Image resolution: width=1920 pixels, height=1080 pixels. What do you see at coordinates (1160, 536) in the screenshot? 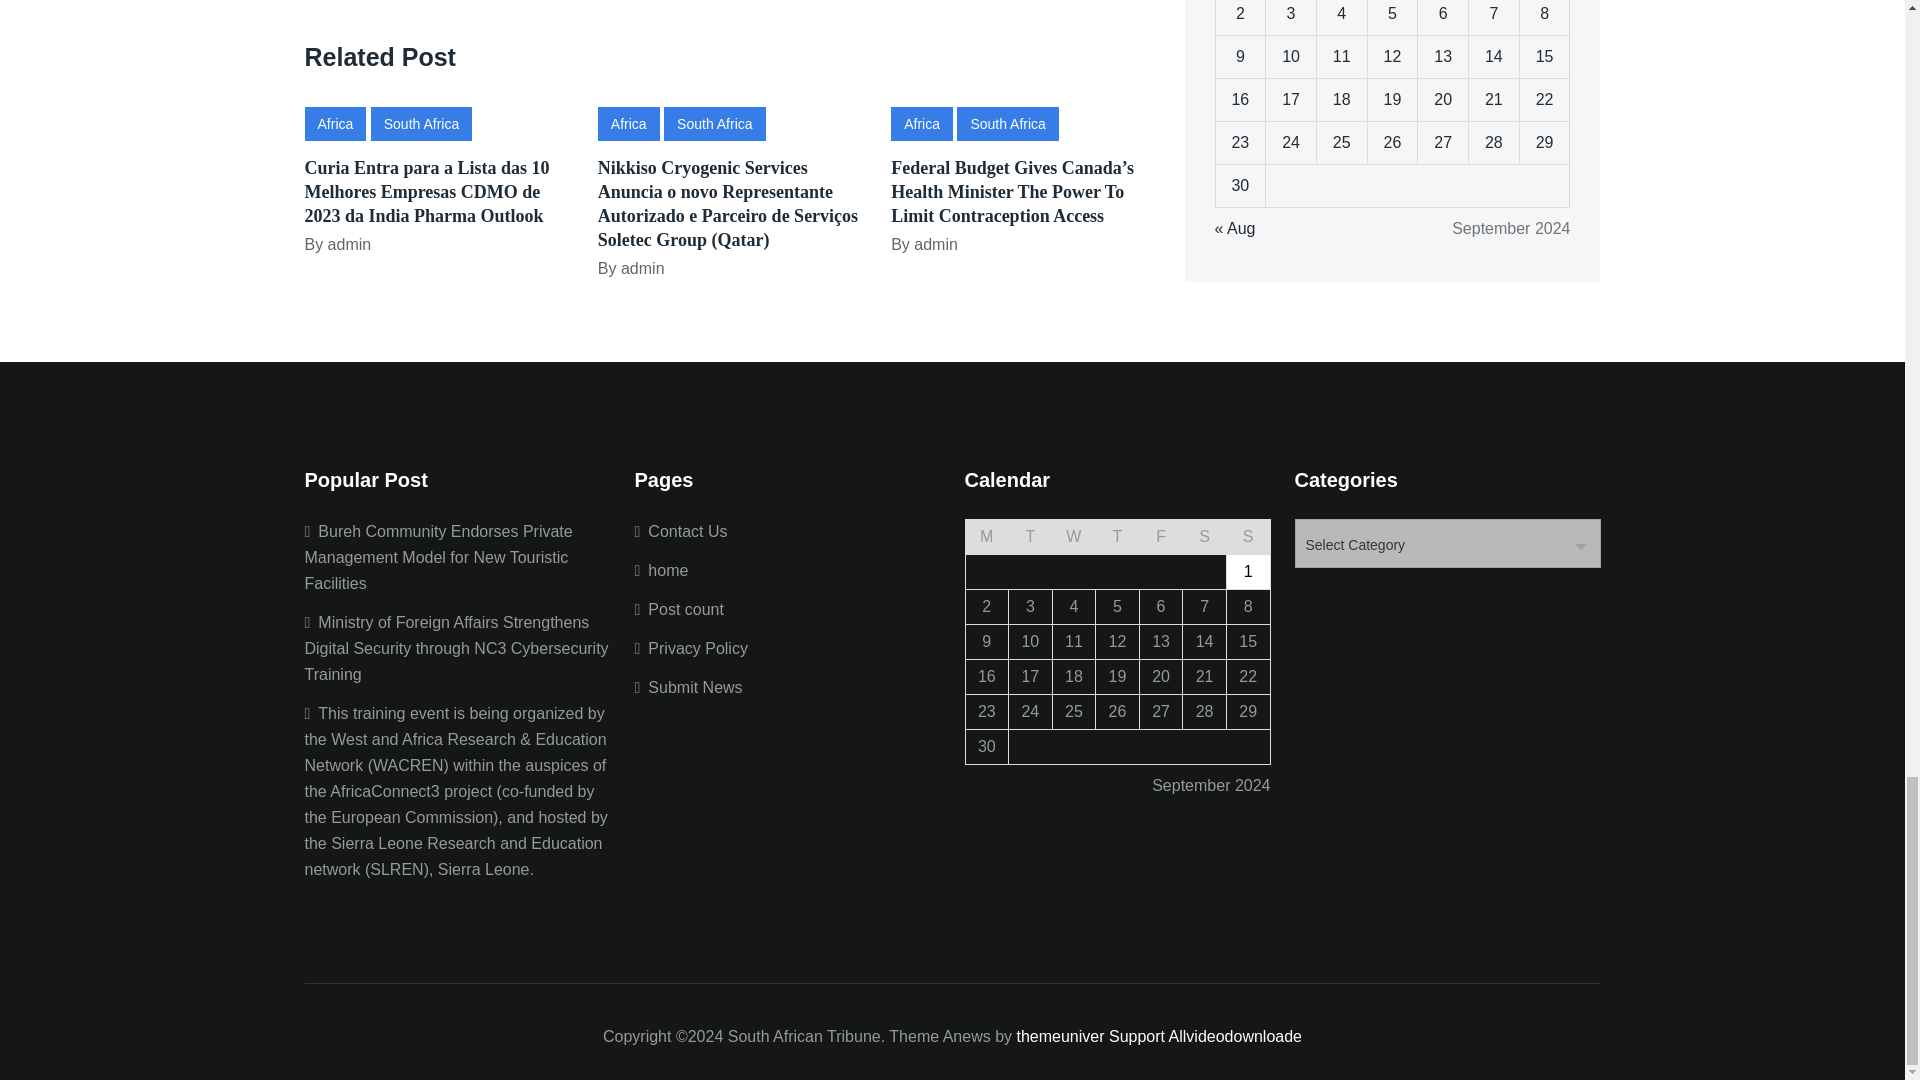
I see `Friday` at bounding box center [1160, 536].